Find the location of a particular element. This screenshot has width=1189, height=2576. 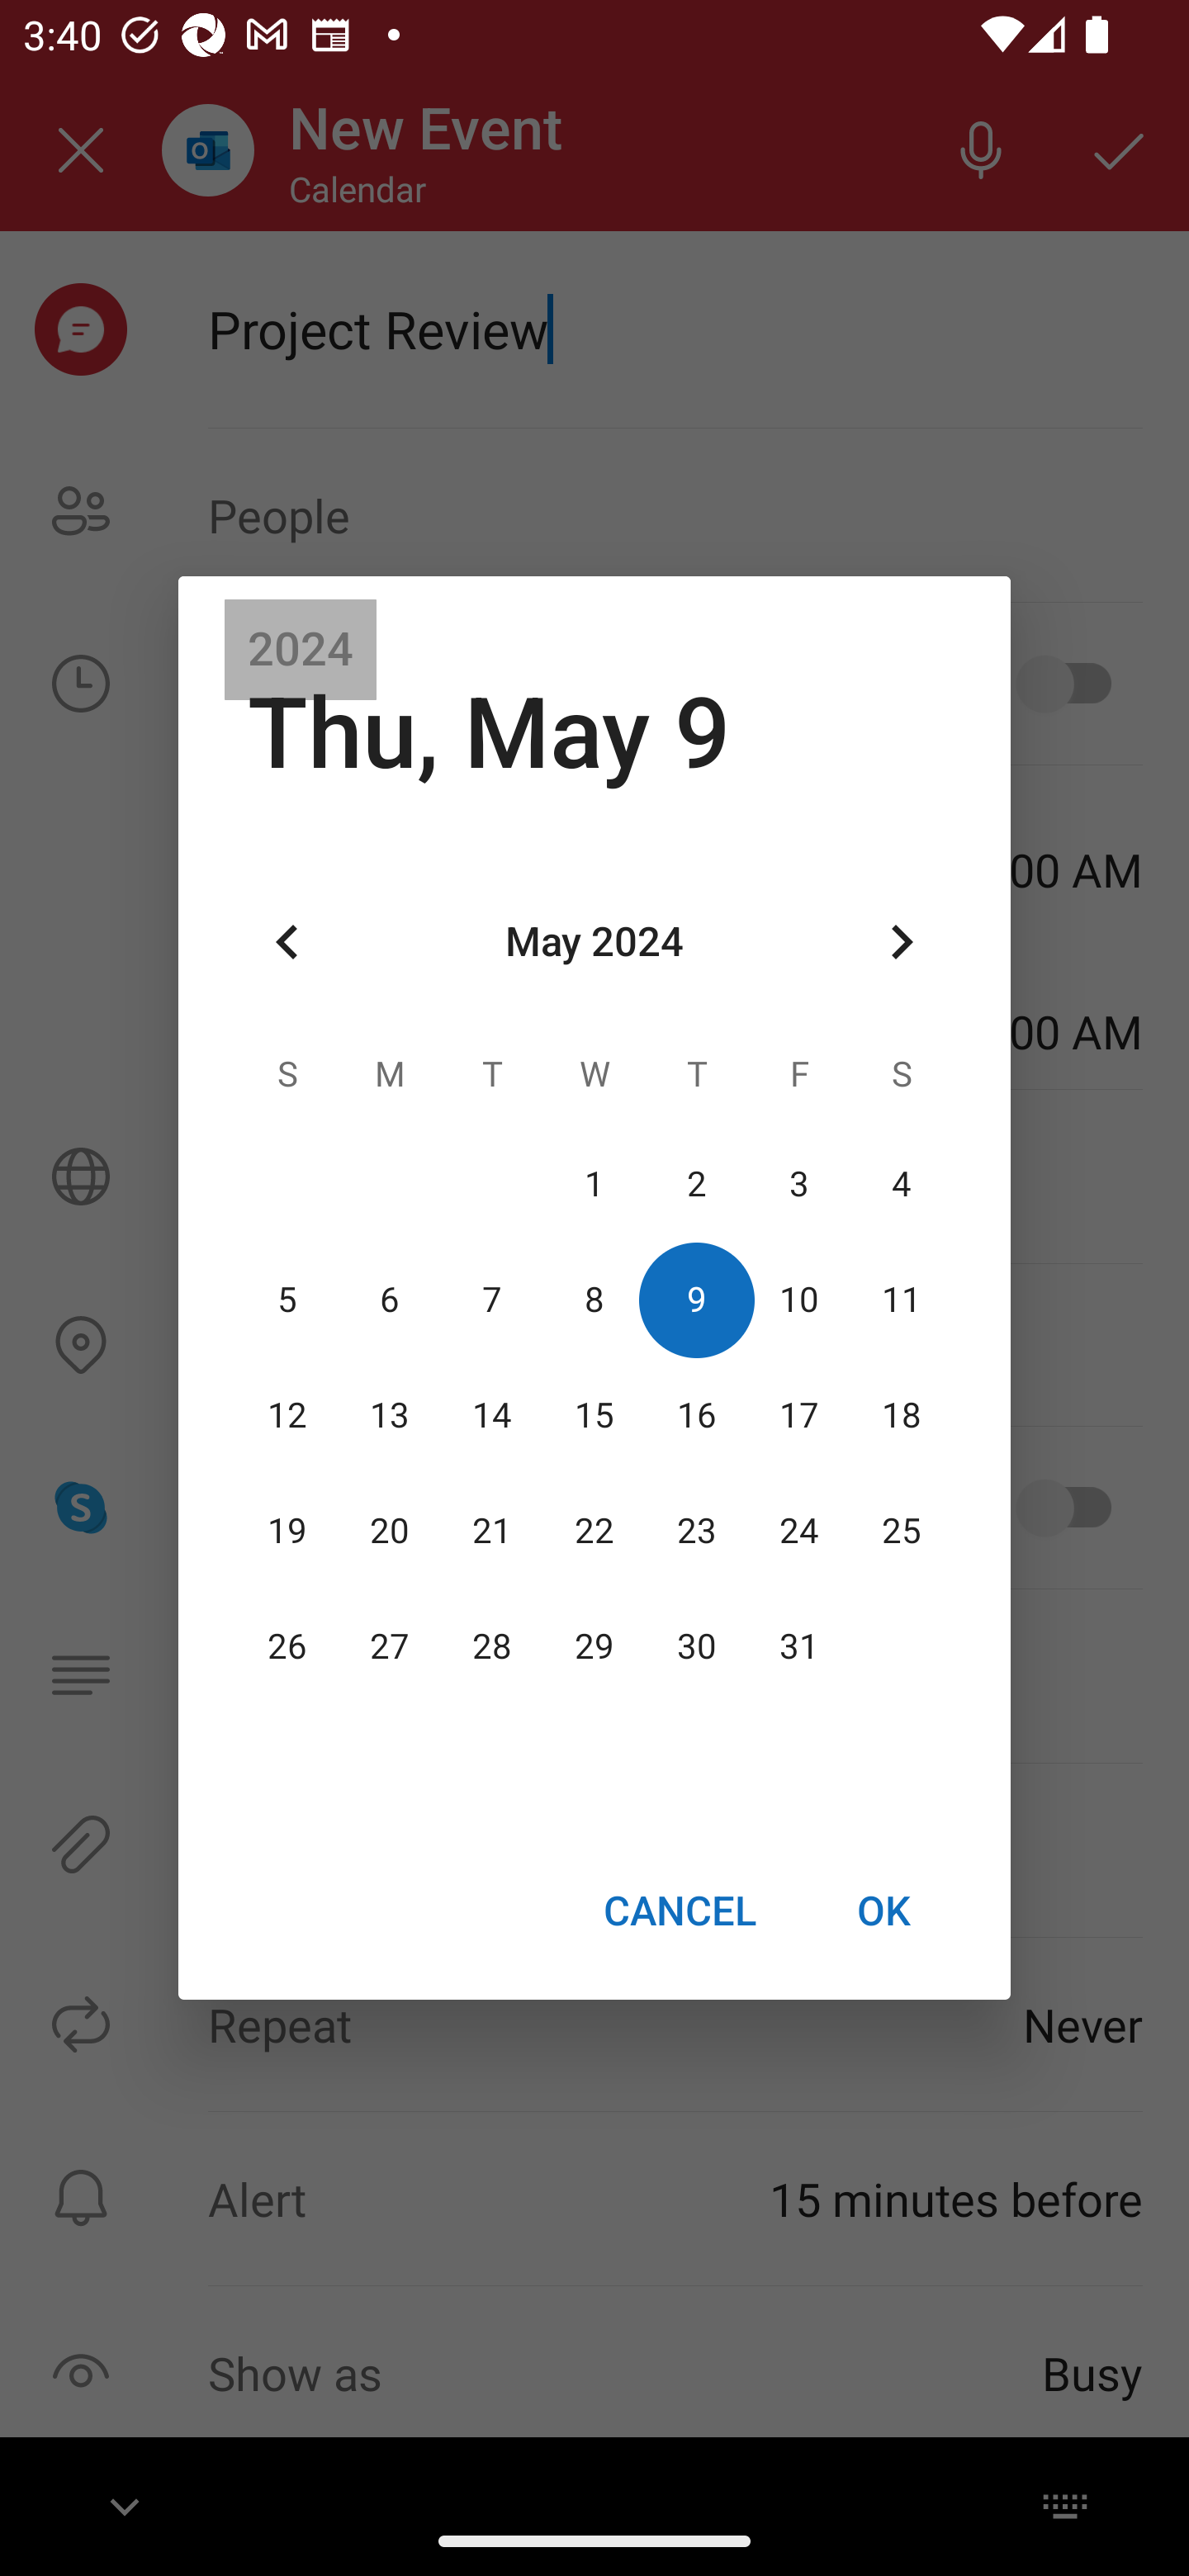

5 05 May 2024 is located at coordinates (287, 1300).